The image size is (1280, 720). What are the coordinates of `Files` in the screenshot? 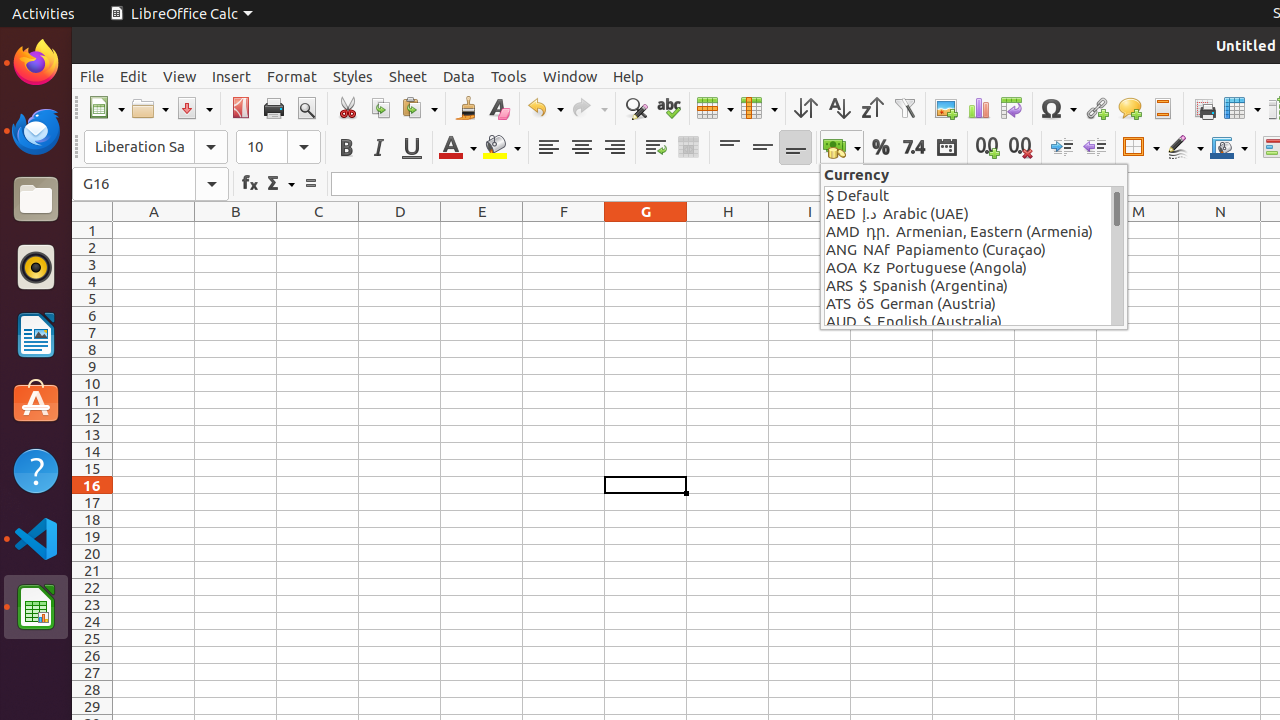 It's located at (36, 200).